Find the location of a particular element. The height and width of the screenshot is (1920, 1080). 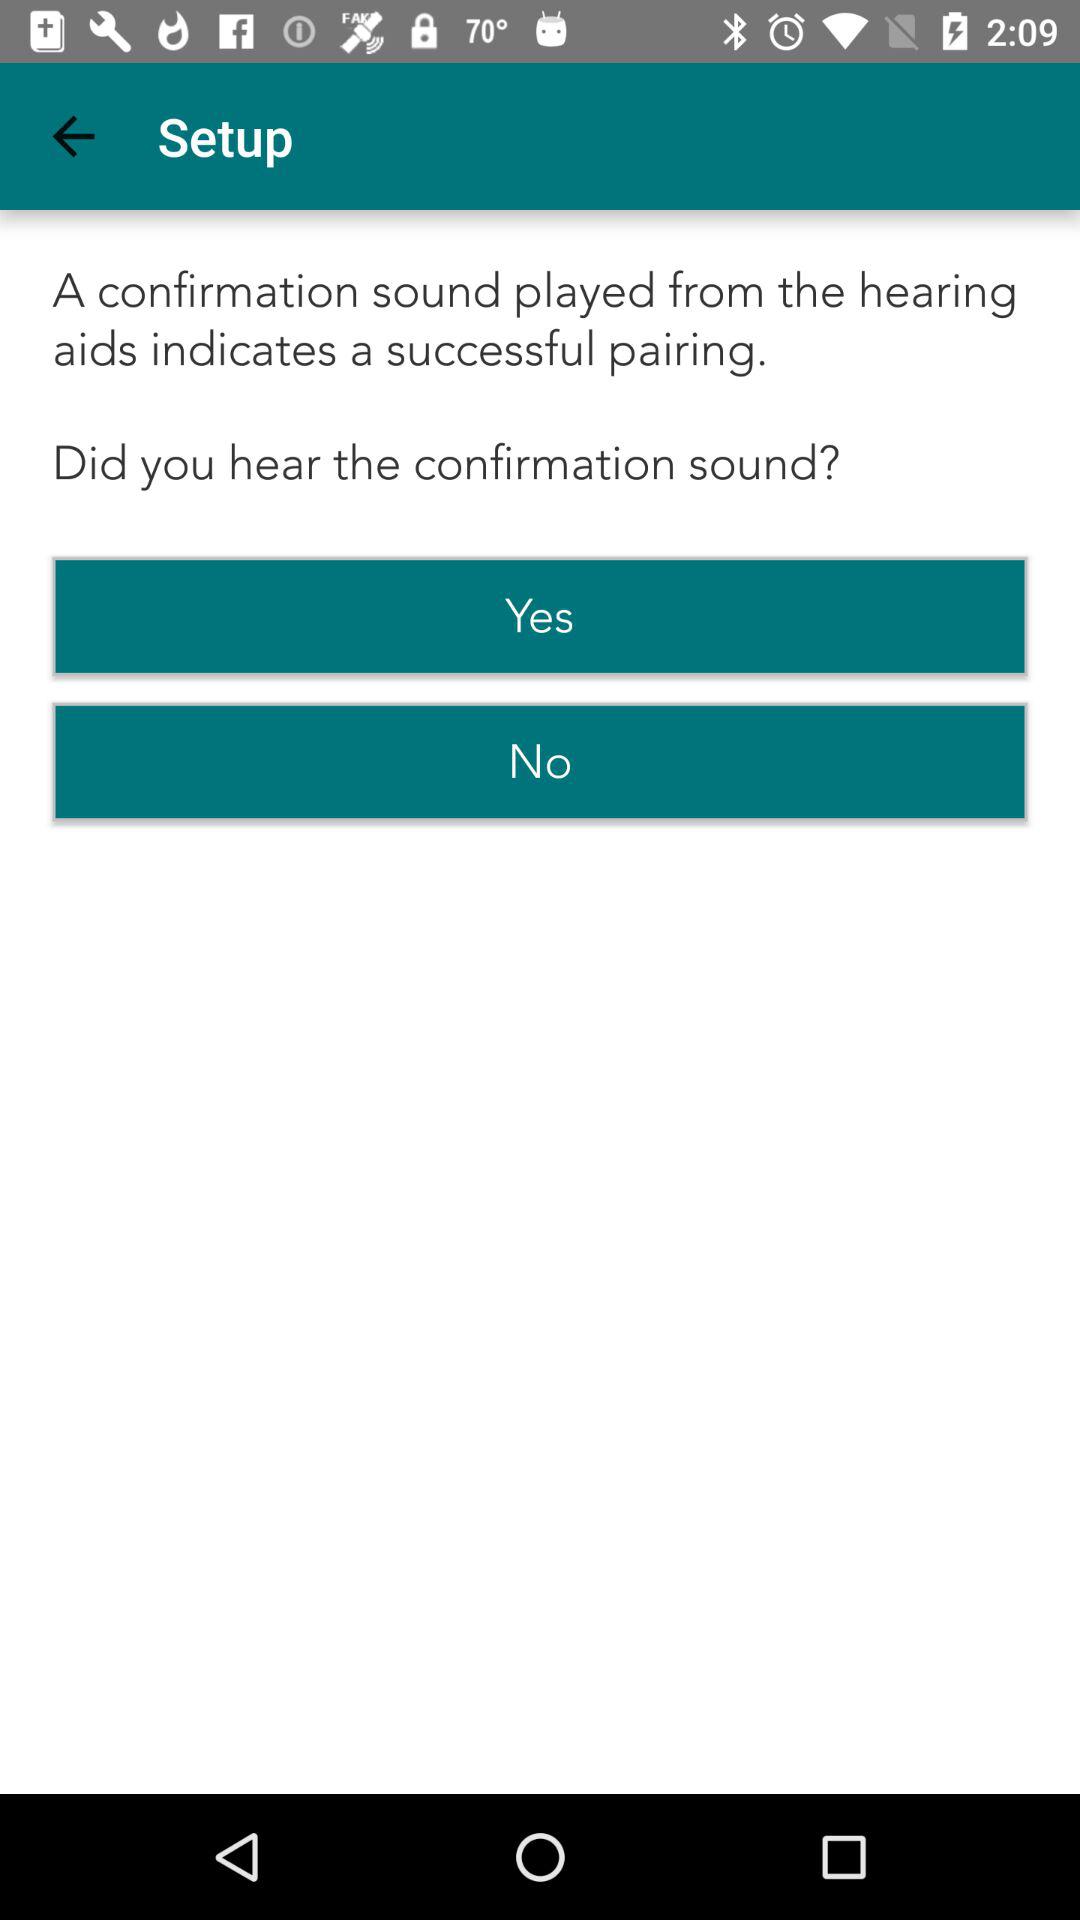

turn on the item above a confirmation sound item is located at coordinates (73, 136).